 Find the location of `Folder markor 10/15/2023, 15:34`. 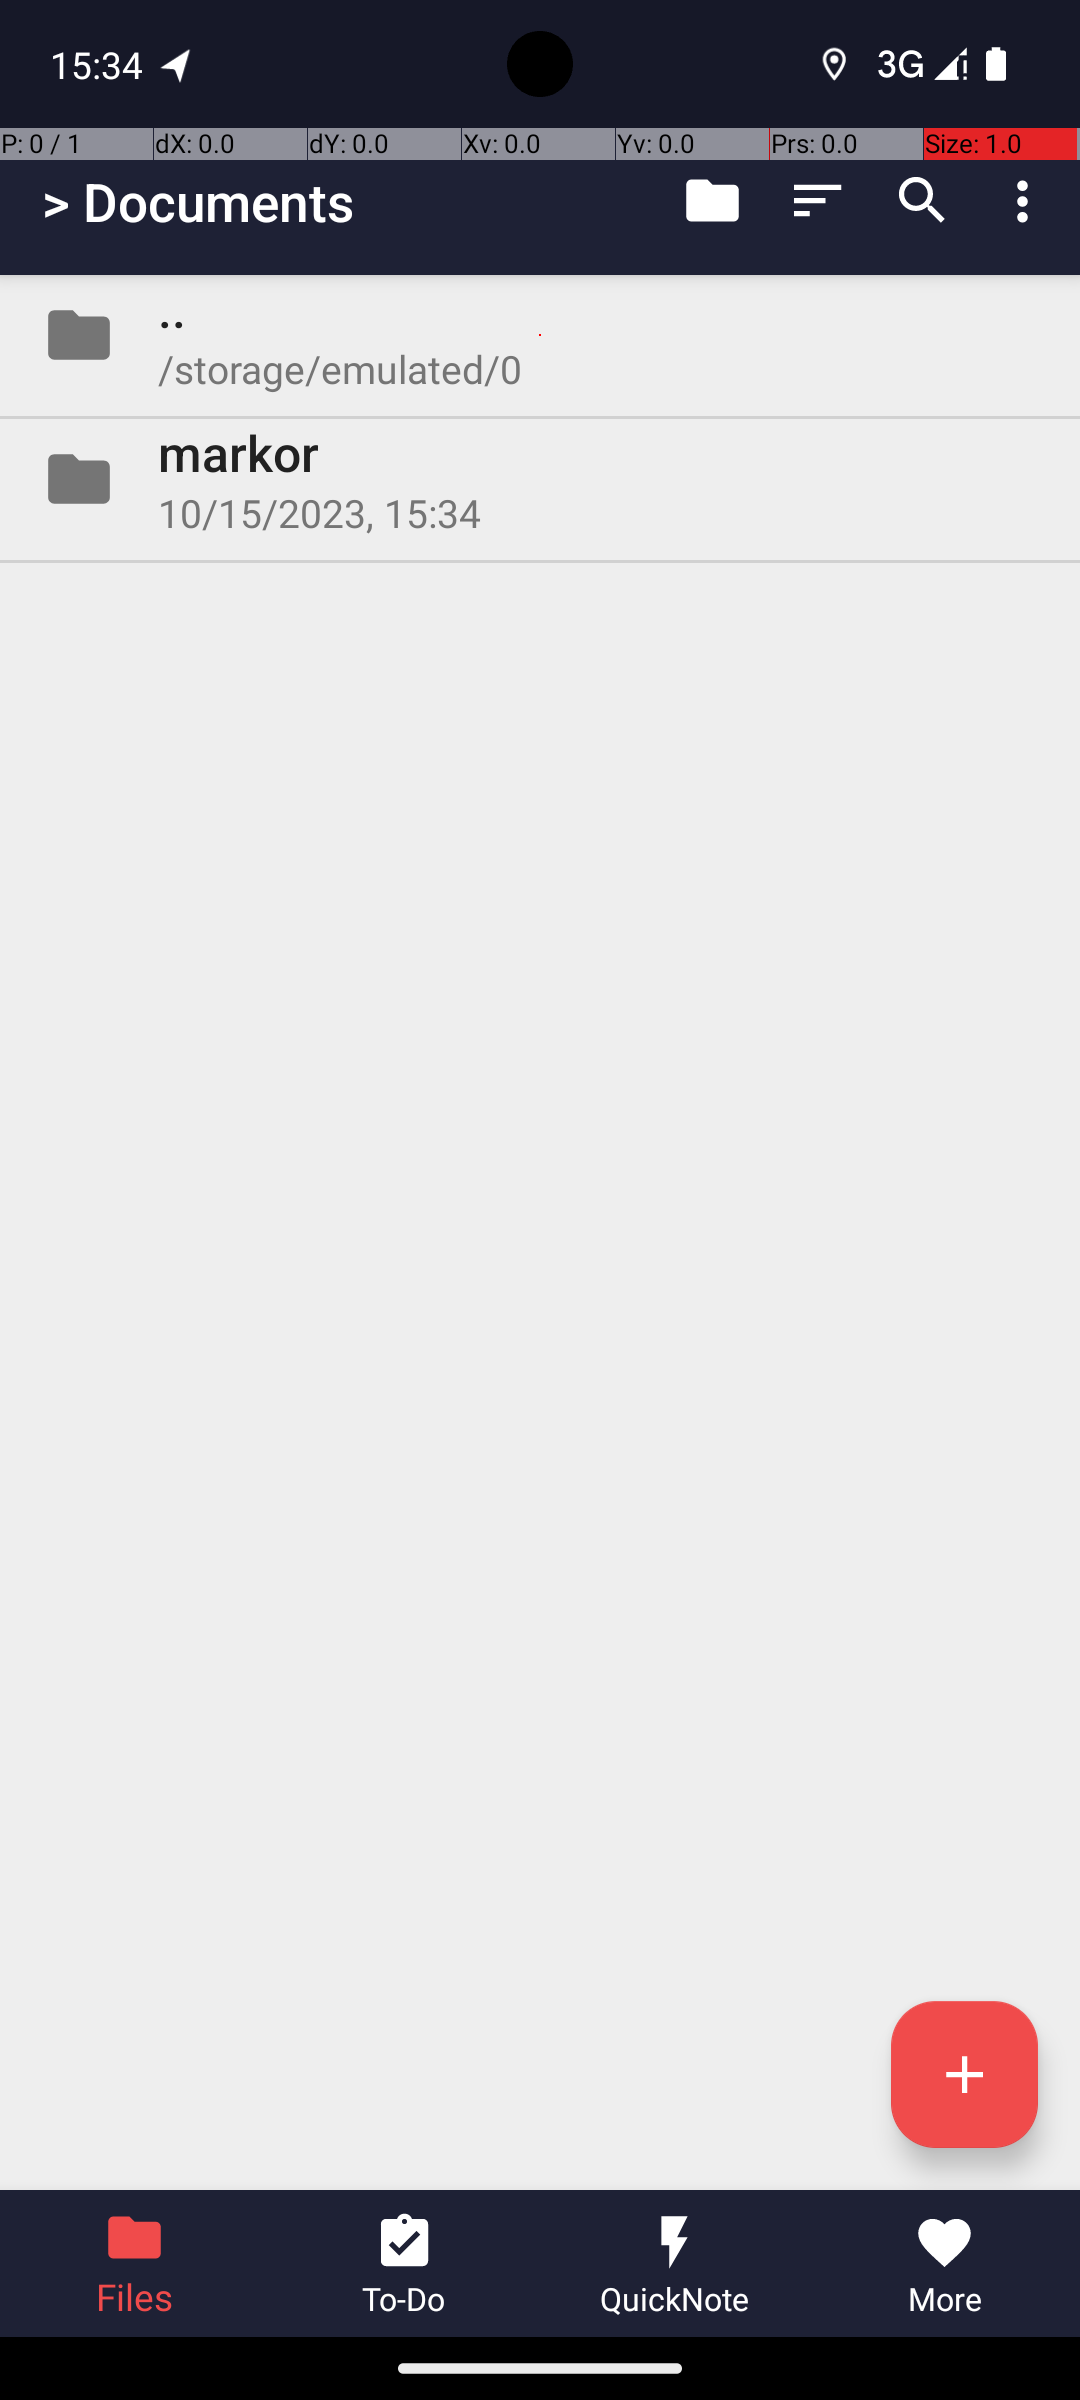

Folder markor 10/15/2023, 15:34 is located at coordinates (540, 479).